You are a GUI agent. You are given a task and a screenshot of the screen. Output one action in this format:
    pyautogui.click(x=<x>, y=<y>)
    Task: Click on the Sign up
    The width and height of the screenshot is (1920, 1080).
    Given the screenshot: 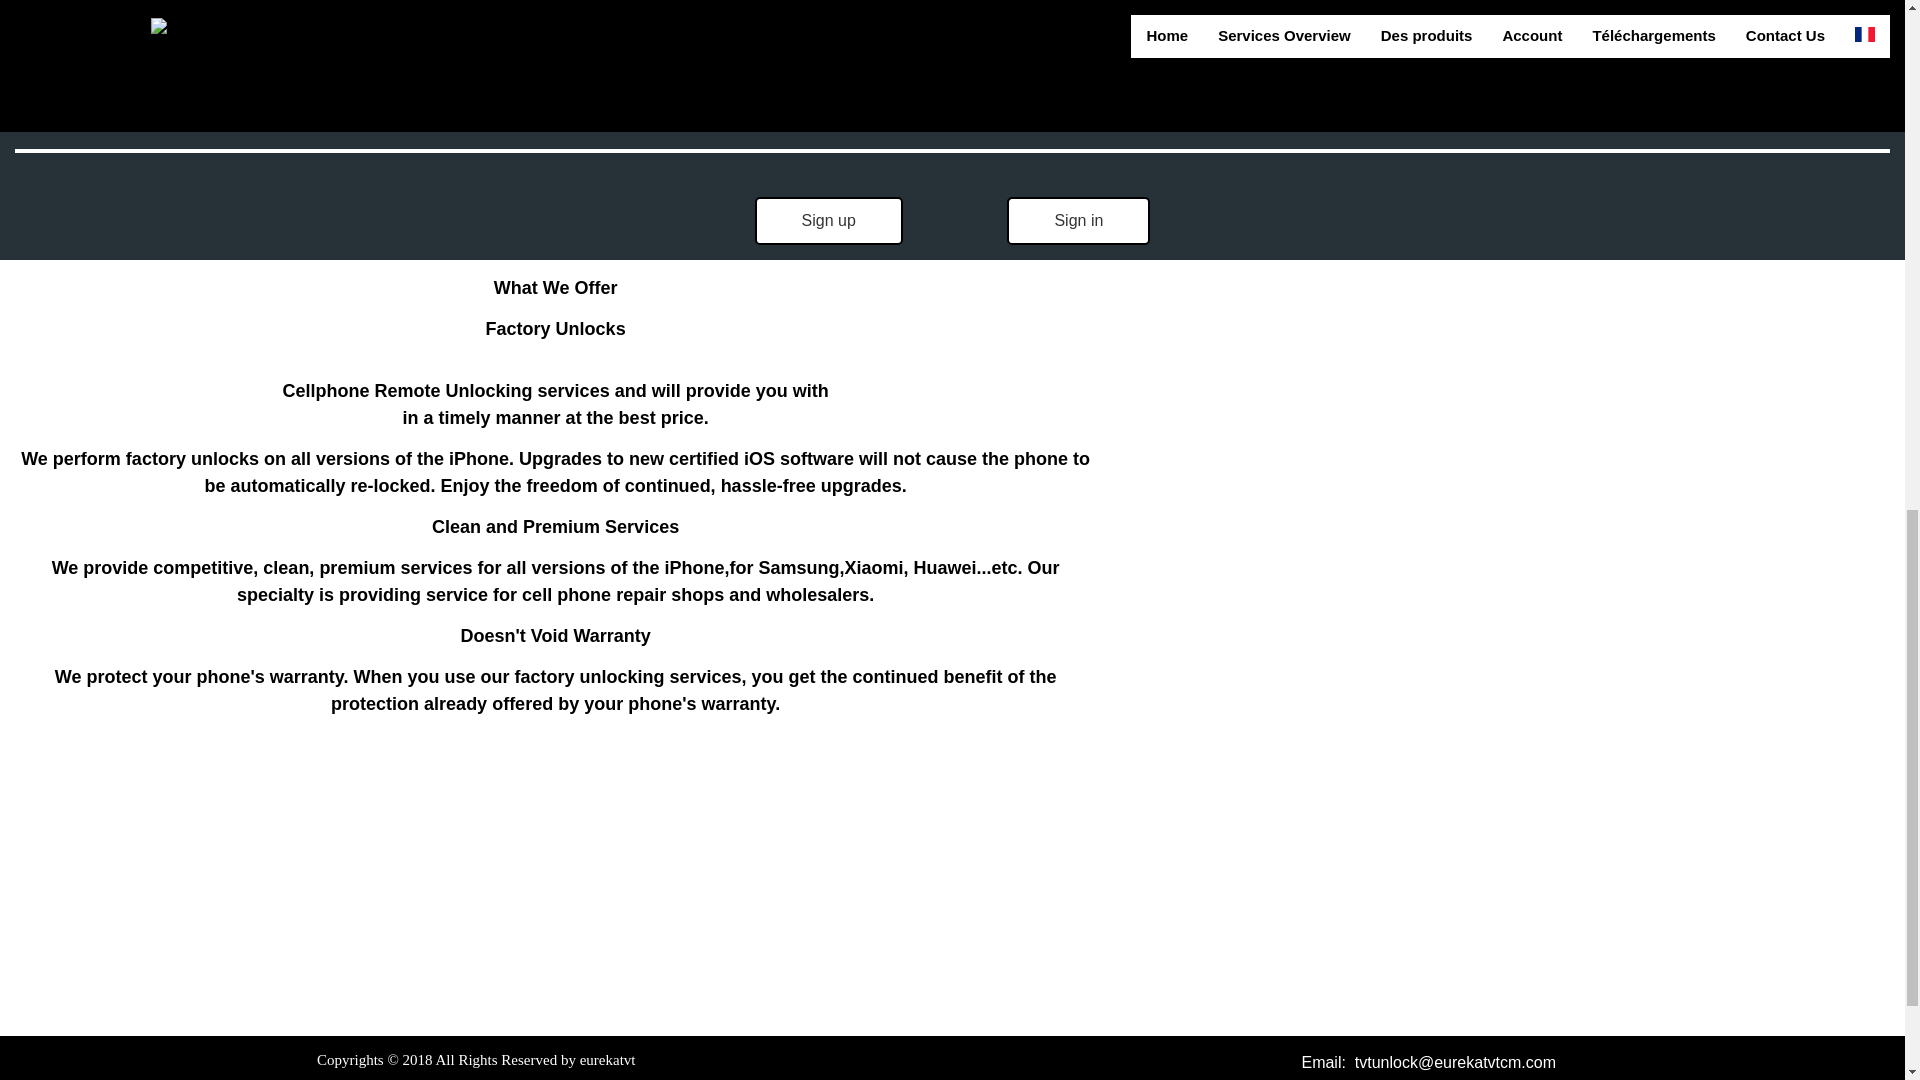 What is the action you would take?
    pyautogui.click(x=828, y=220)
    